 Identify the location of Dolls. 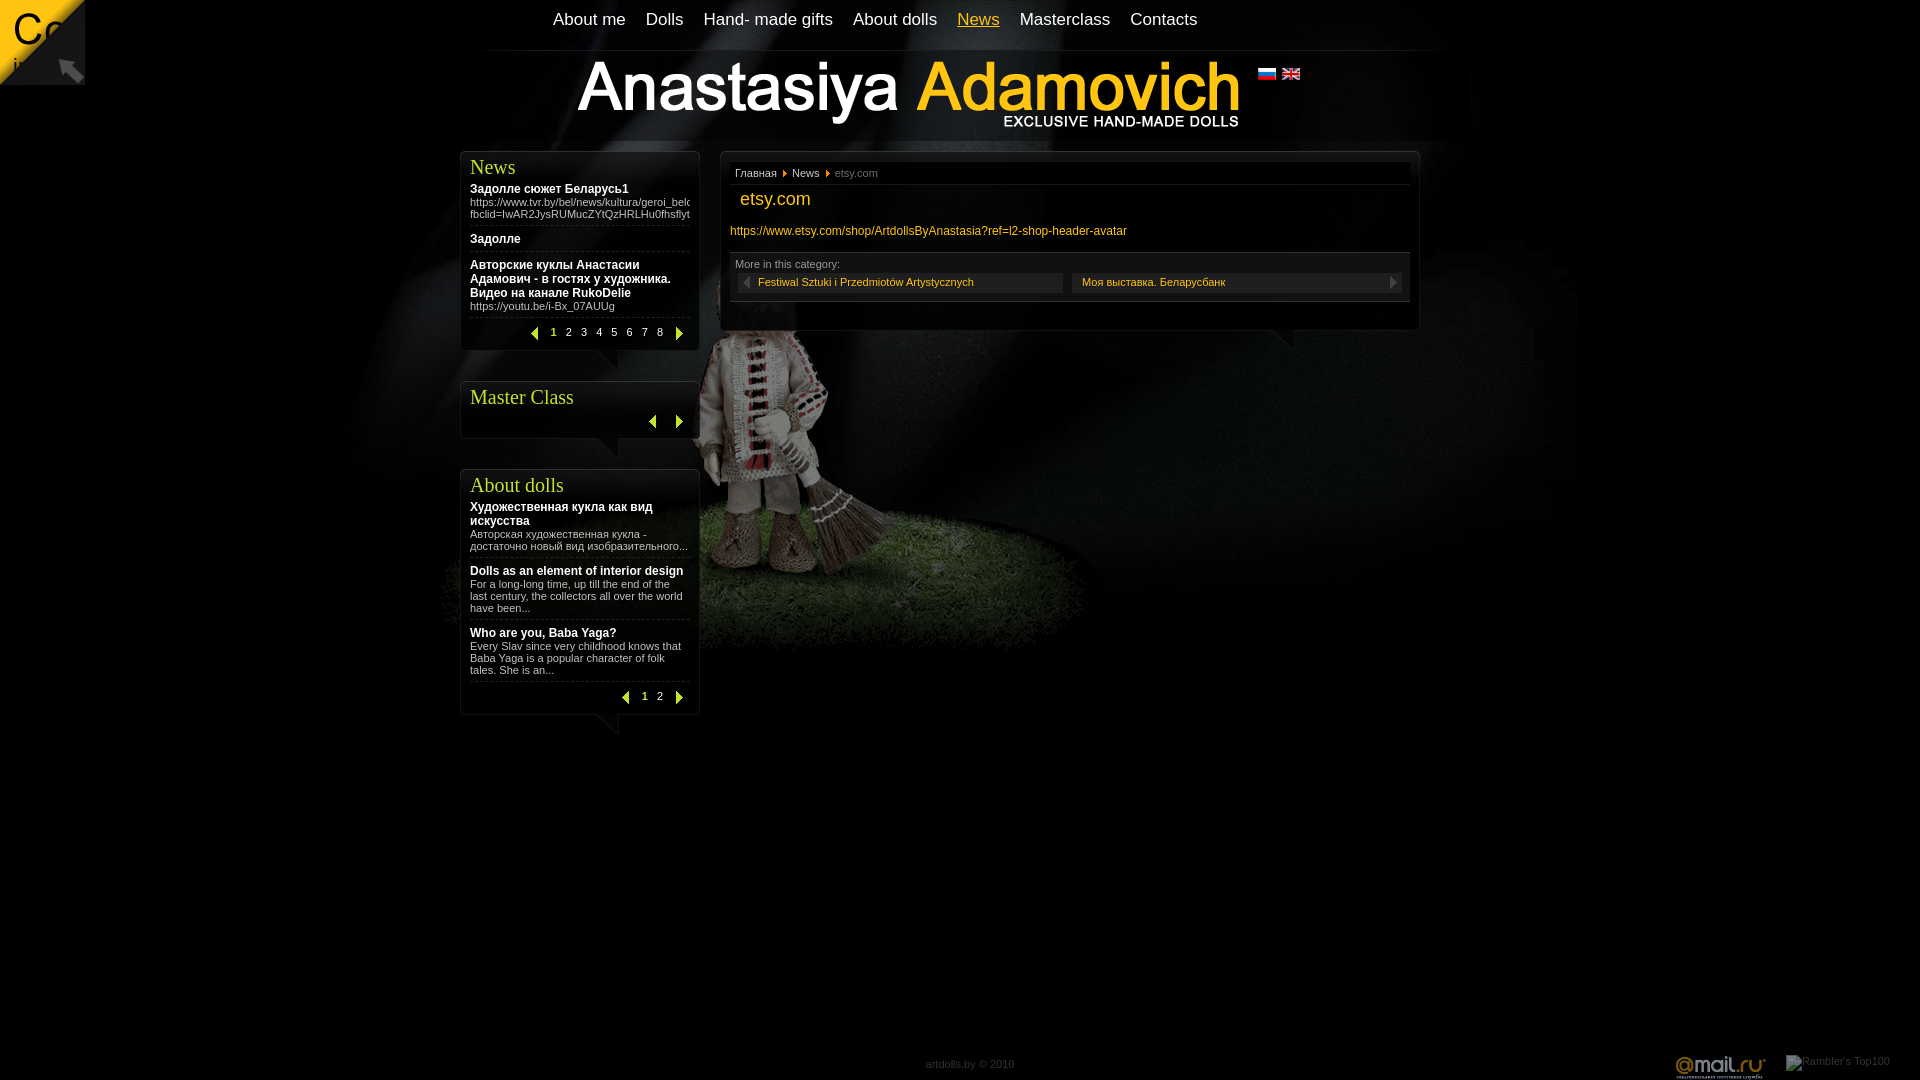
(665, 20).